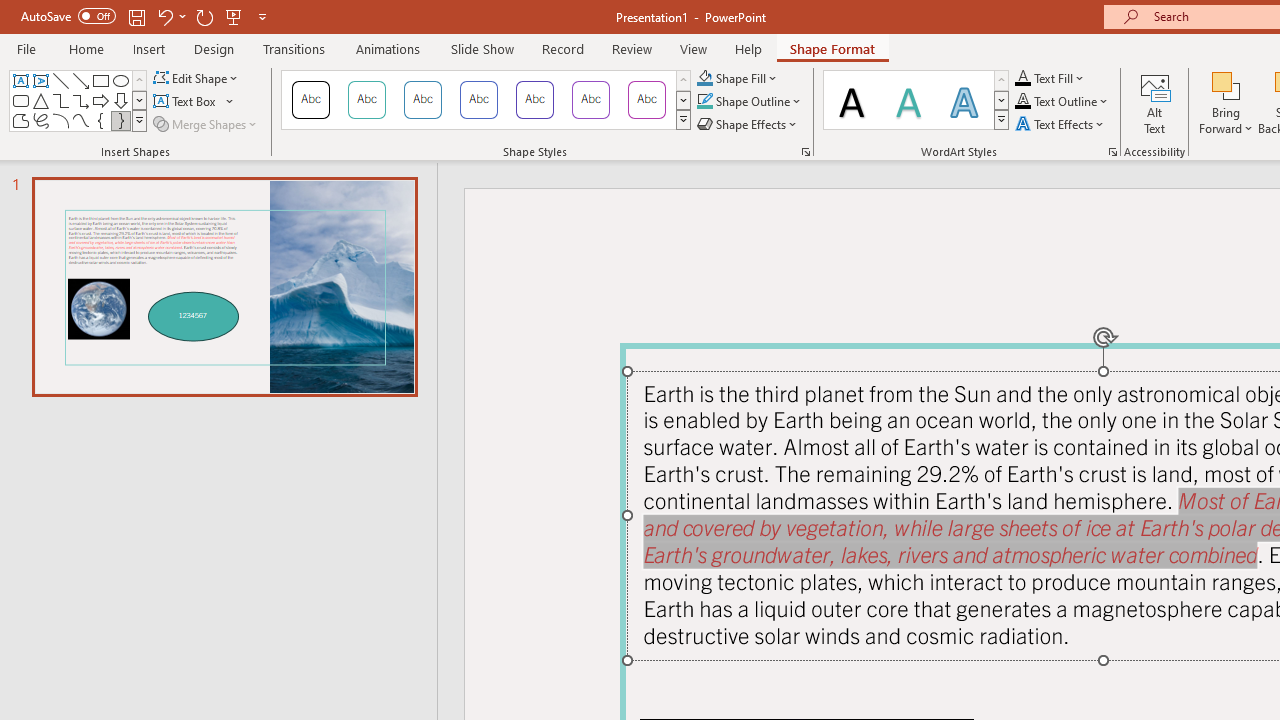 Image resolution: width=1280 pixels, height=720 pixels. What do you see at coordinates (40, 80) in the screenshot?
I see `Vertical Text Box` at bounding box center [40, 80].